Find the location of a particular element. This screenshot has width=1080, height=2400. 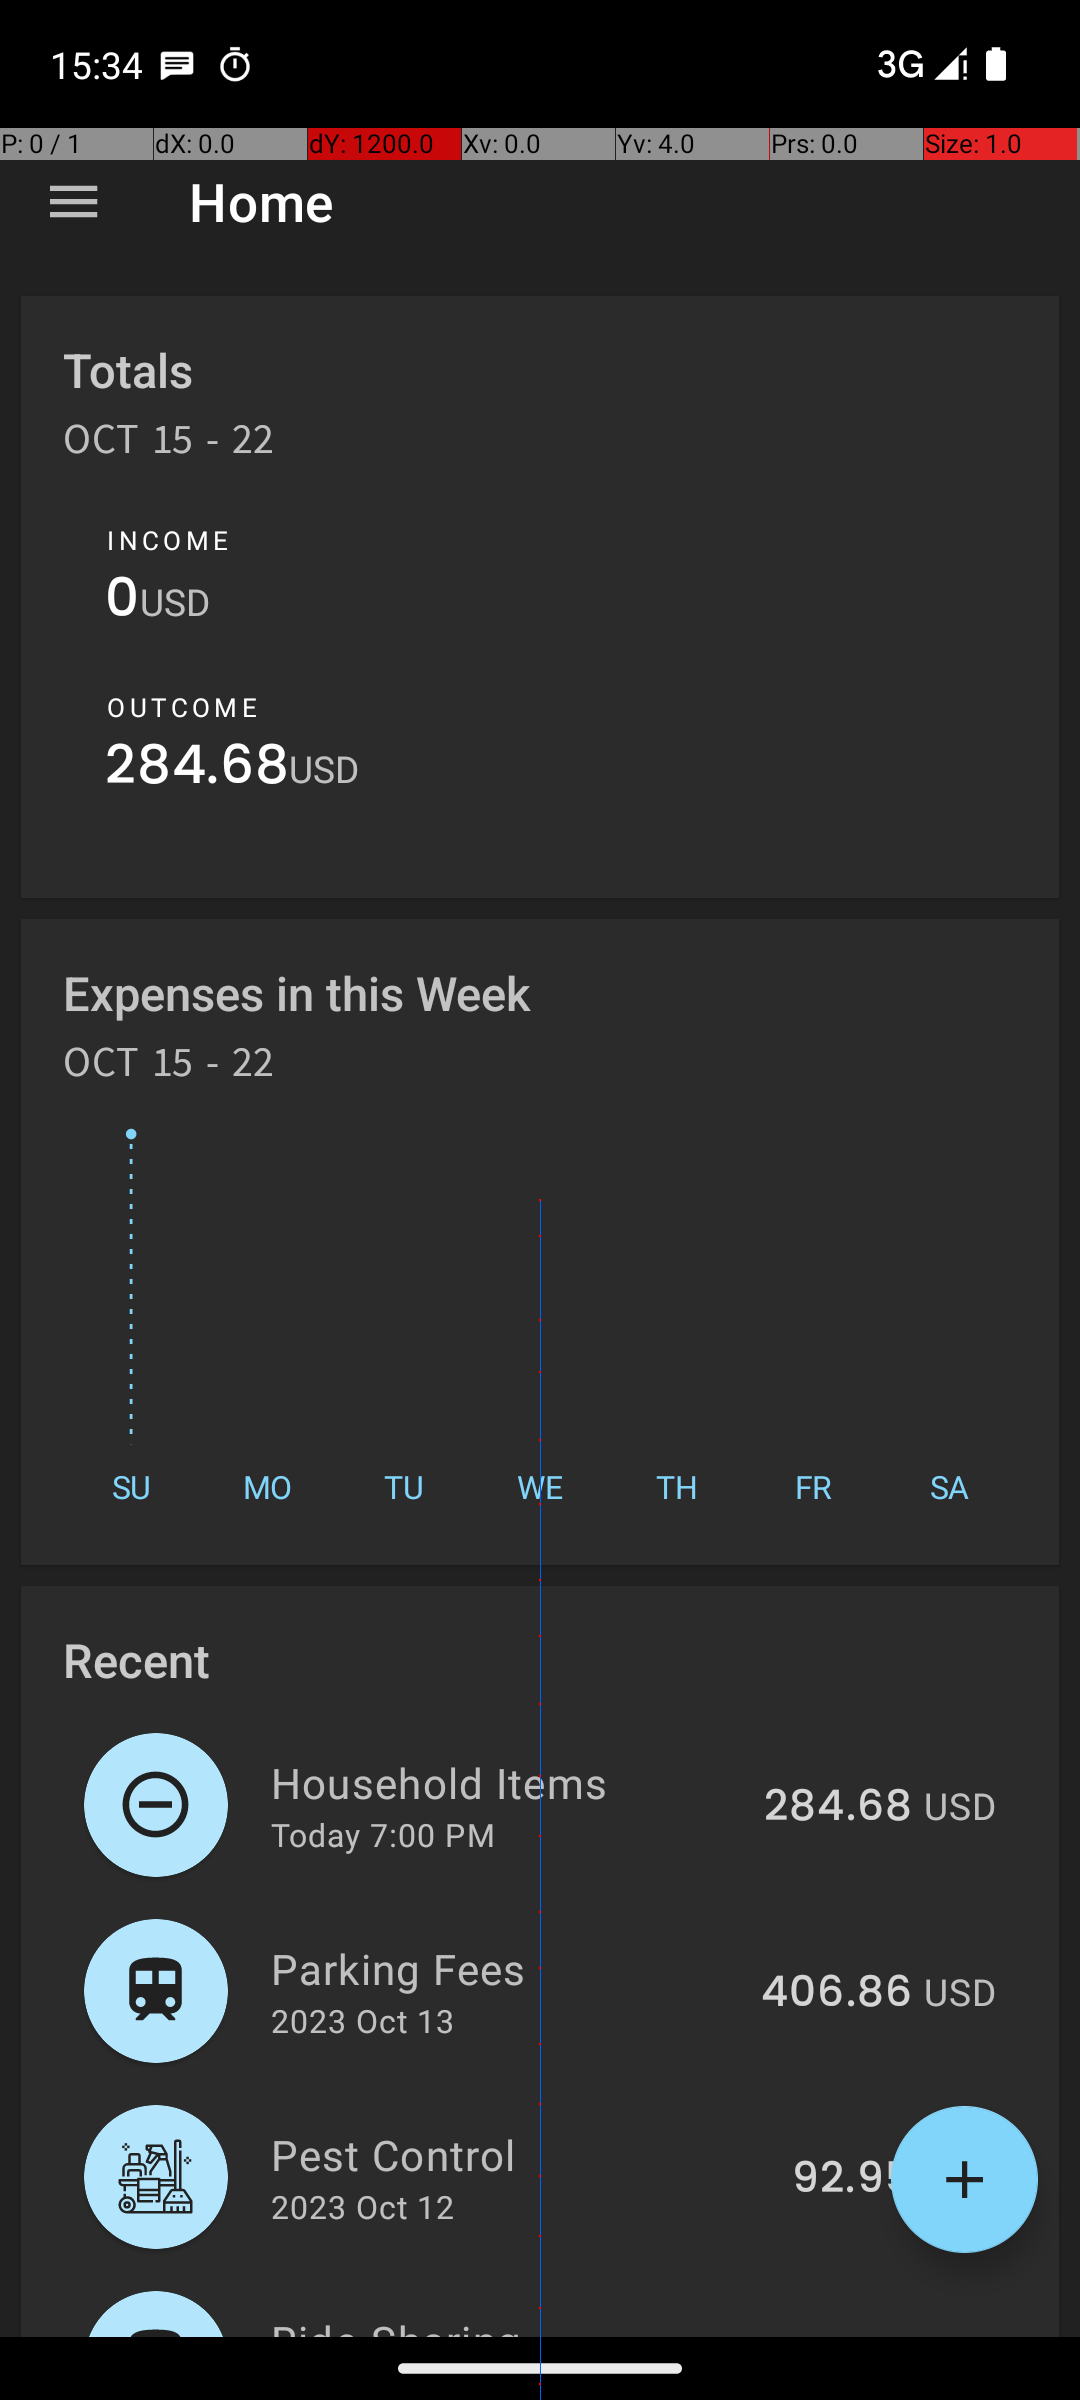

284.68 is located at coordinates (197, 770).